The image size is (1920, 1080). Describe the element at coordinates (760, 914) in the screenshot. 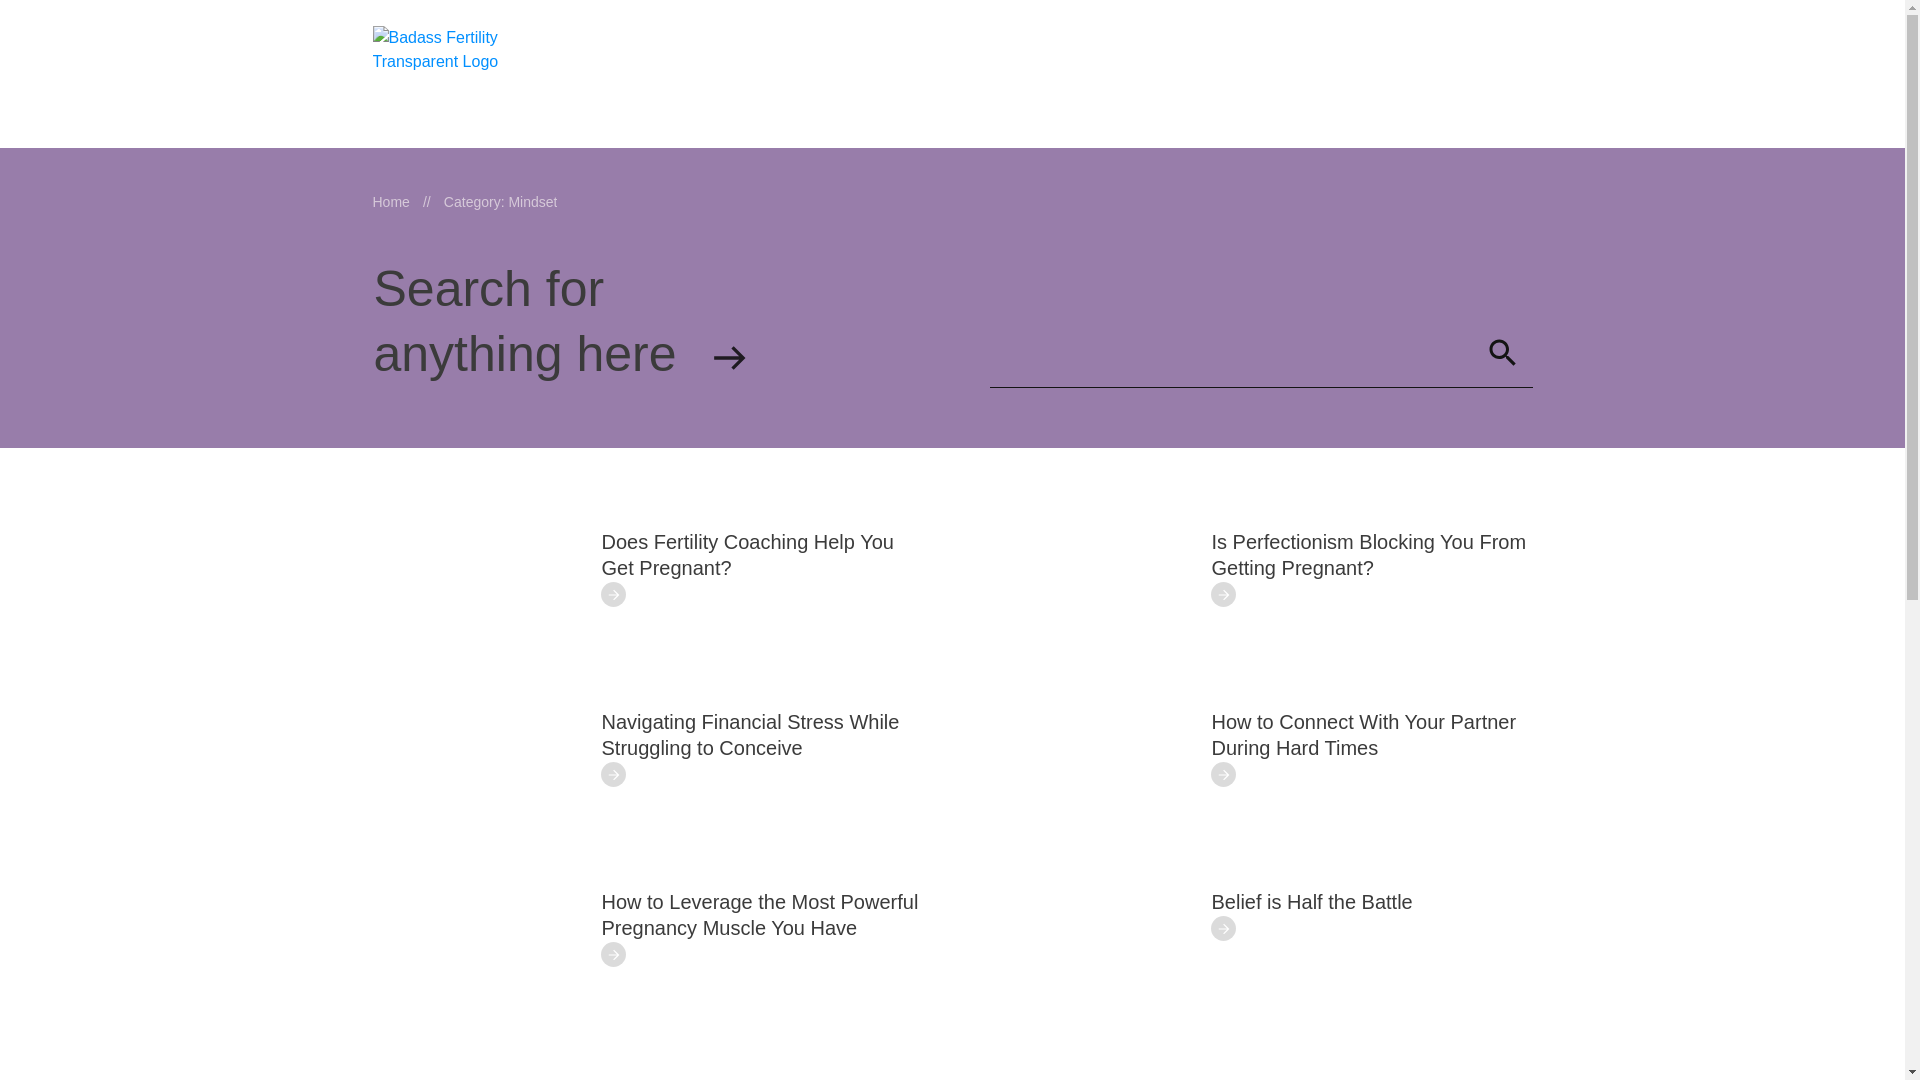

I see `How to Leverage the Most Powerful Pregnancy Muscle You Have` at that location.